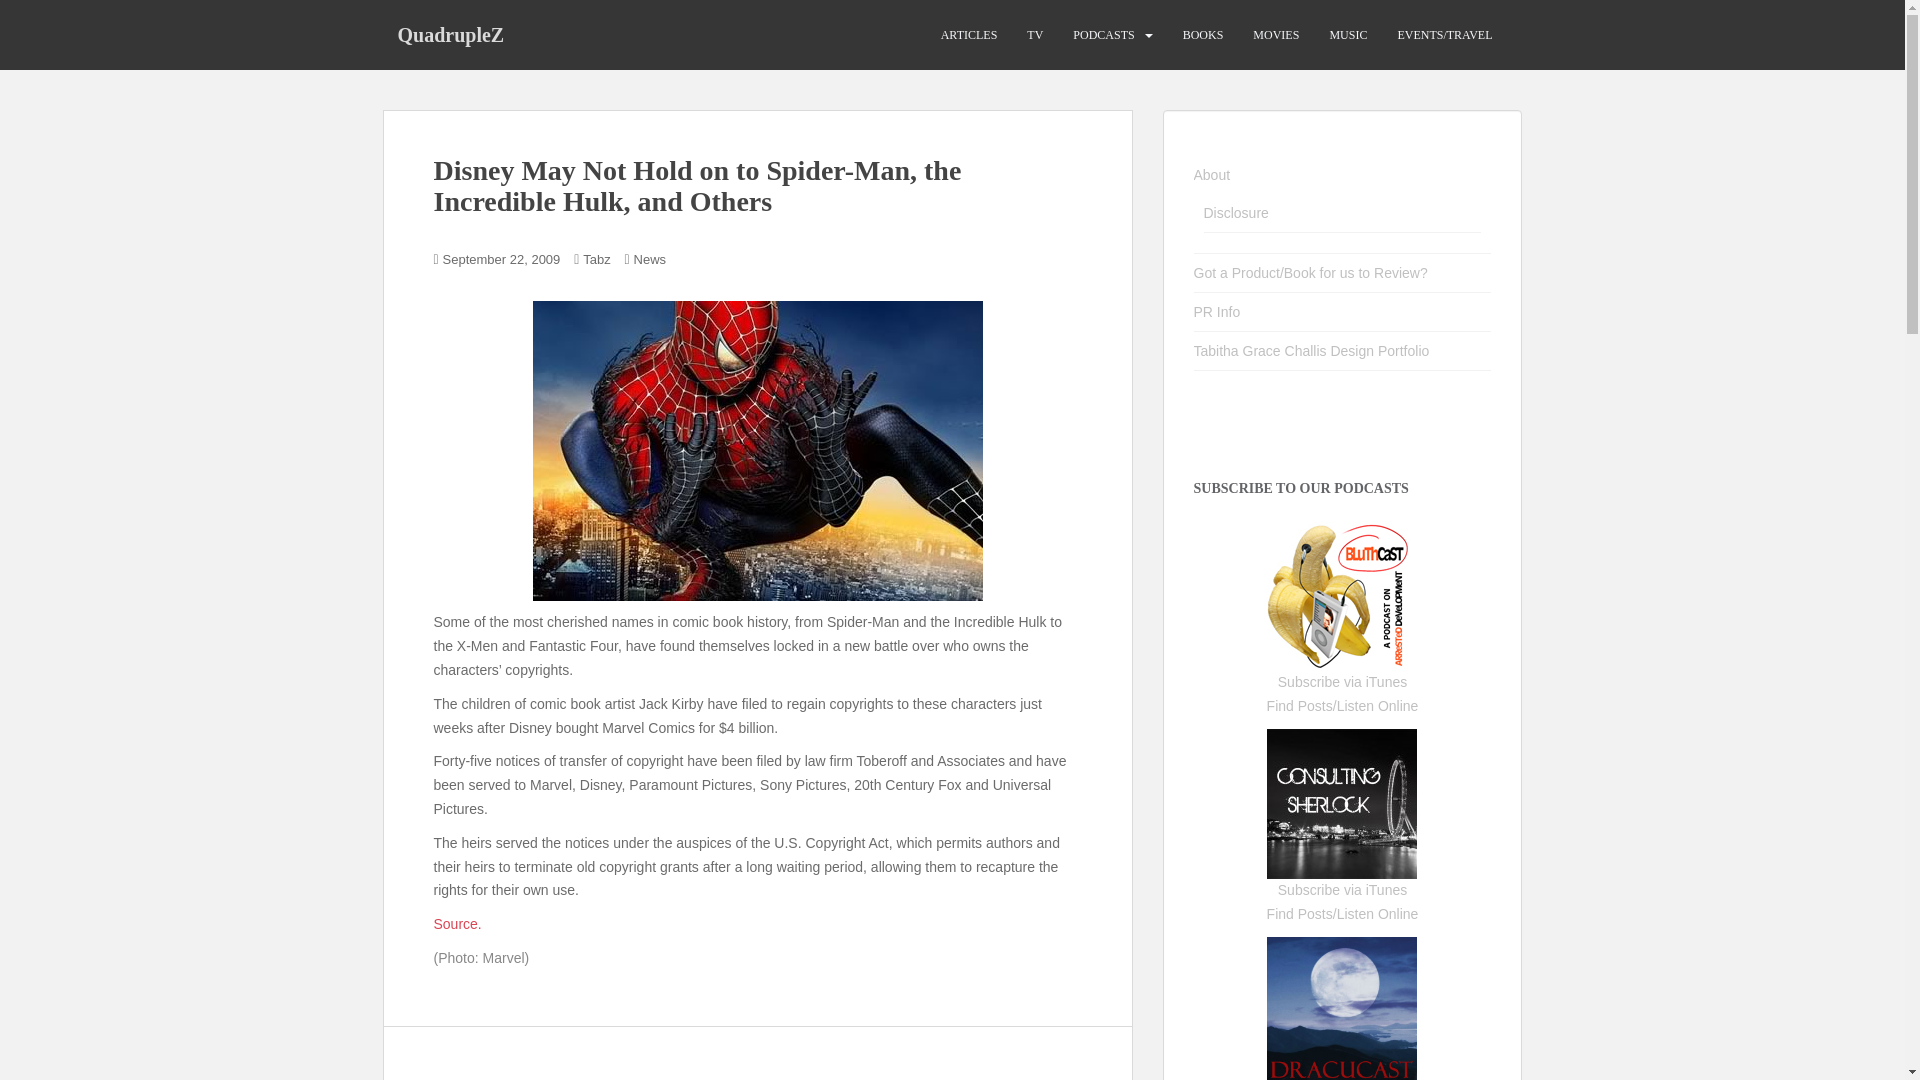 The width and height of the screenshot is (1920, 1080). I want to click on News, so click(650, 258).